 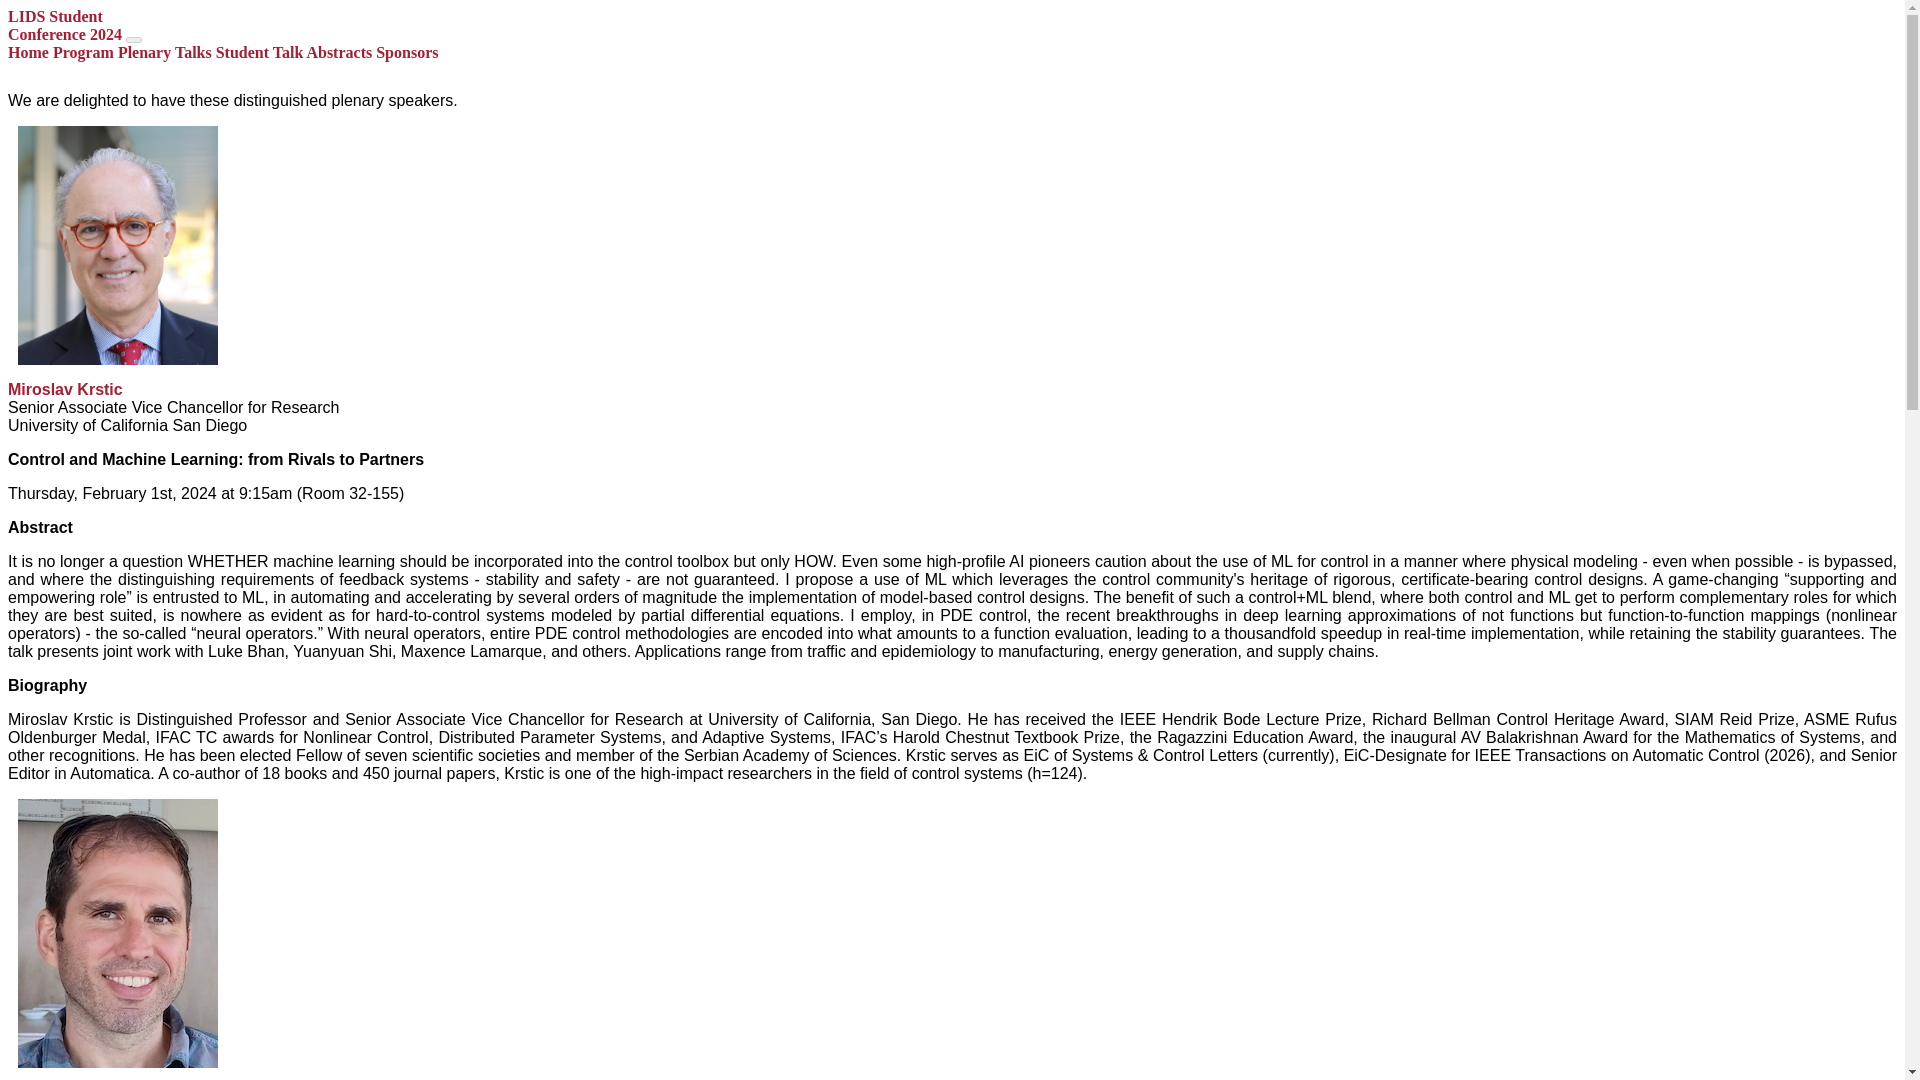 What do you see at coordinates (83, 52) in the screenshot?
I see `Program` at bounding box center [83, 52].